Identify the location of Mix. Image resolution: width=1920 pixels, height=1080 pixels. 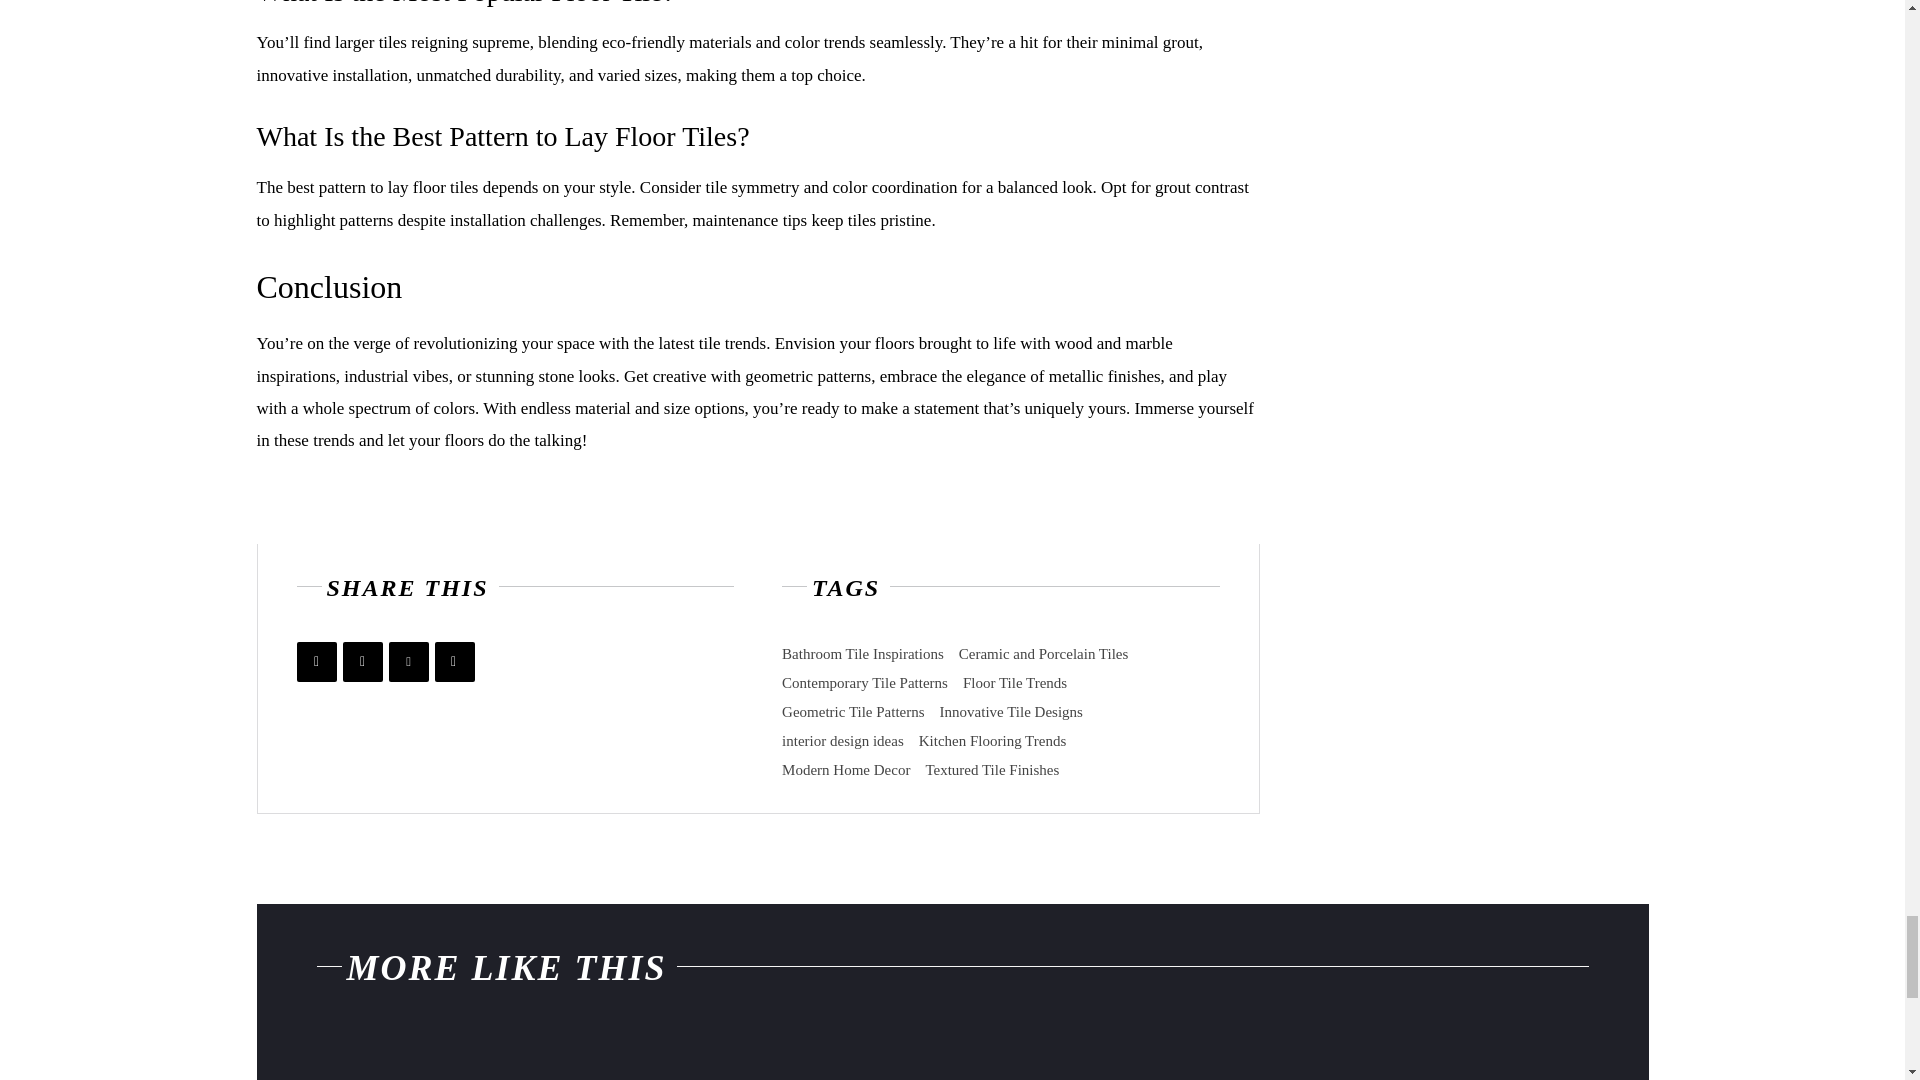
(454, 661).